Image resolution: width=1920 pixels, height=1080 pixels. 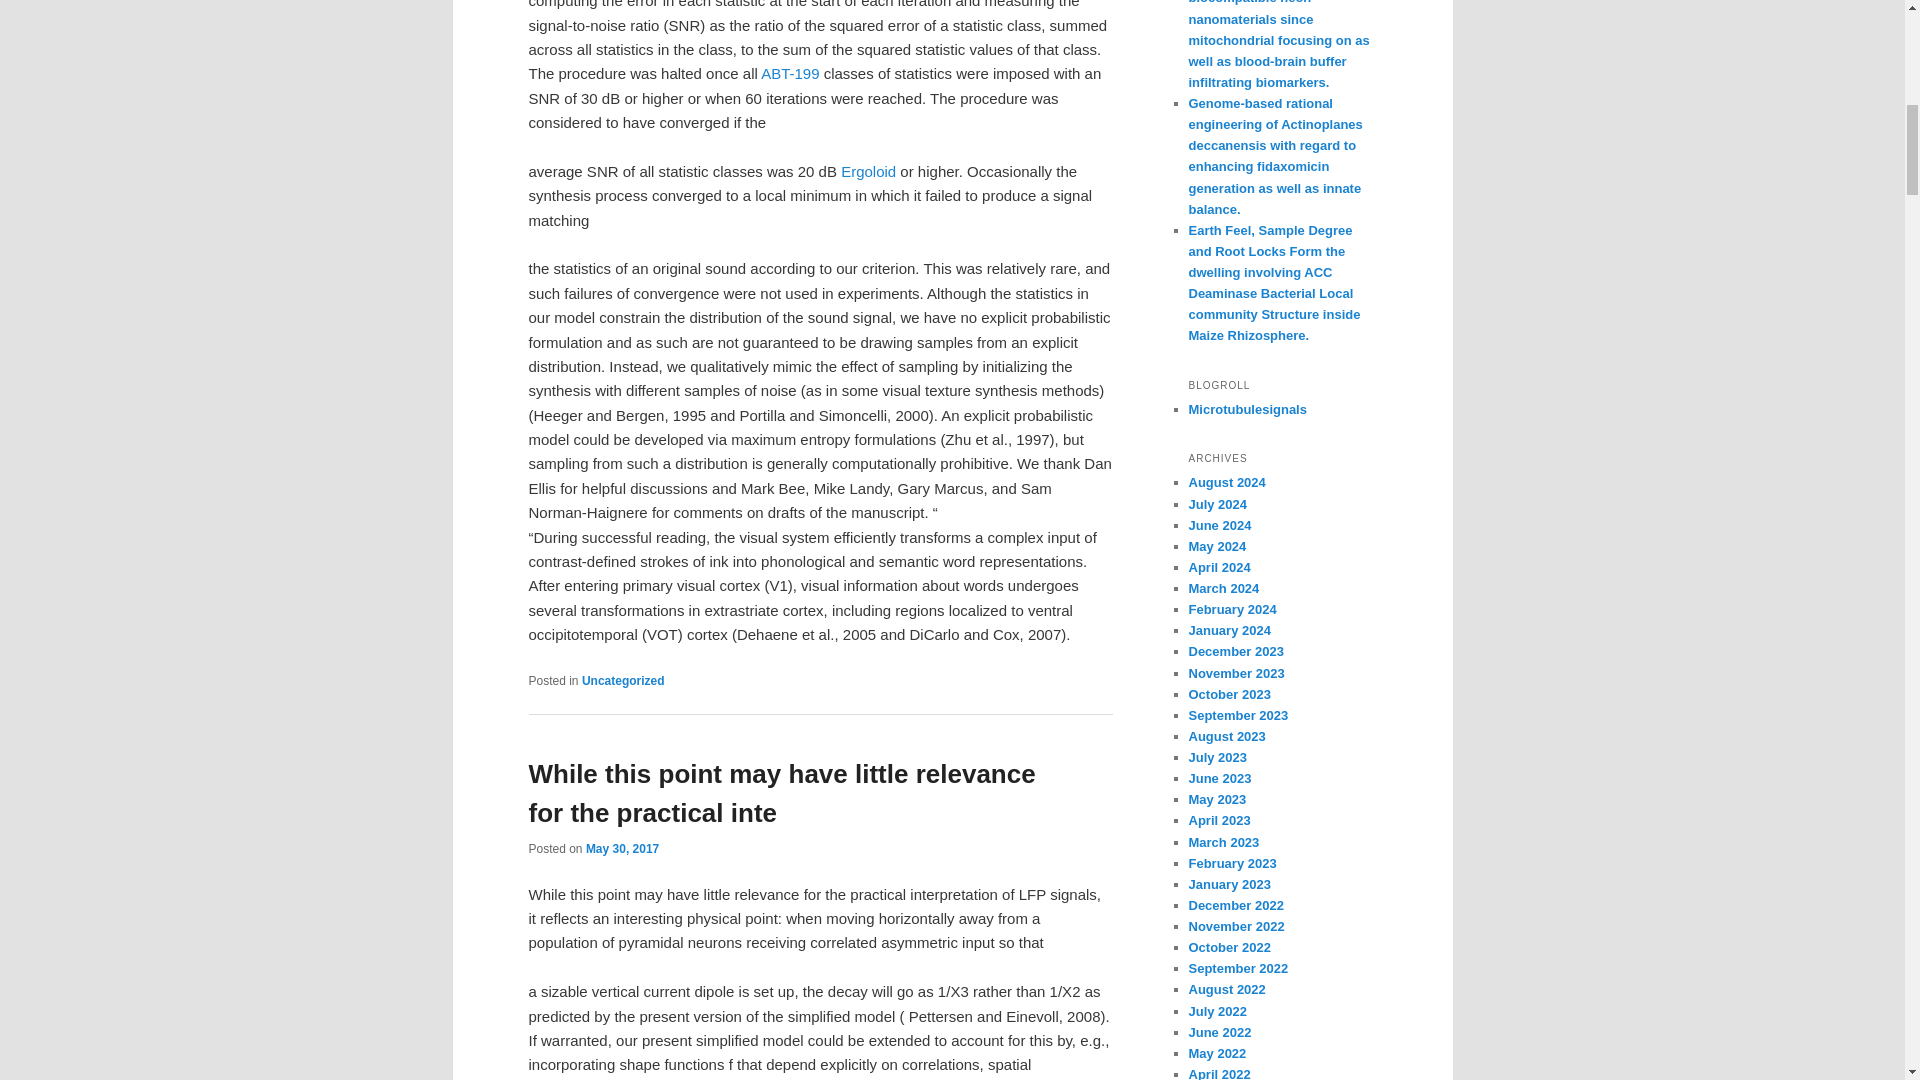 I want to click on ABT-199, so click(x=790, y=73).